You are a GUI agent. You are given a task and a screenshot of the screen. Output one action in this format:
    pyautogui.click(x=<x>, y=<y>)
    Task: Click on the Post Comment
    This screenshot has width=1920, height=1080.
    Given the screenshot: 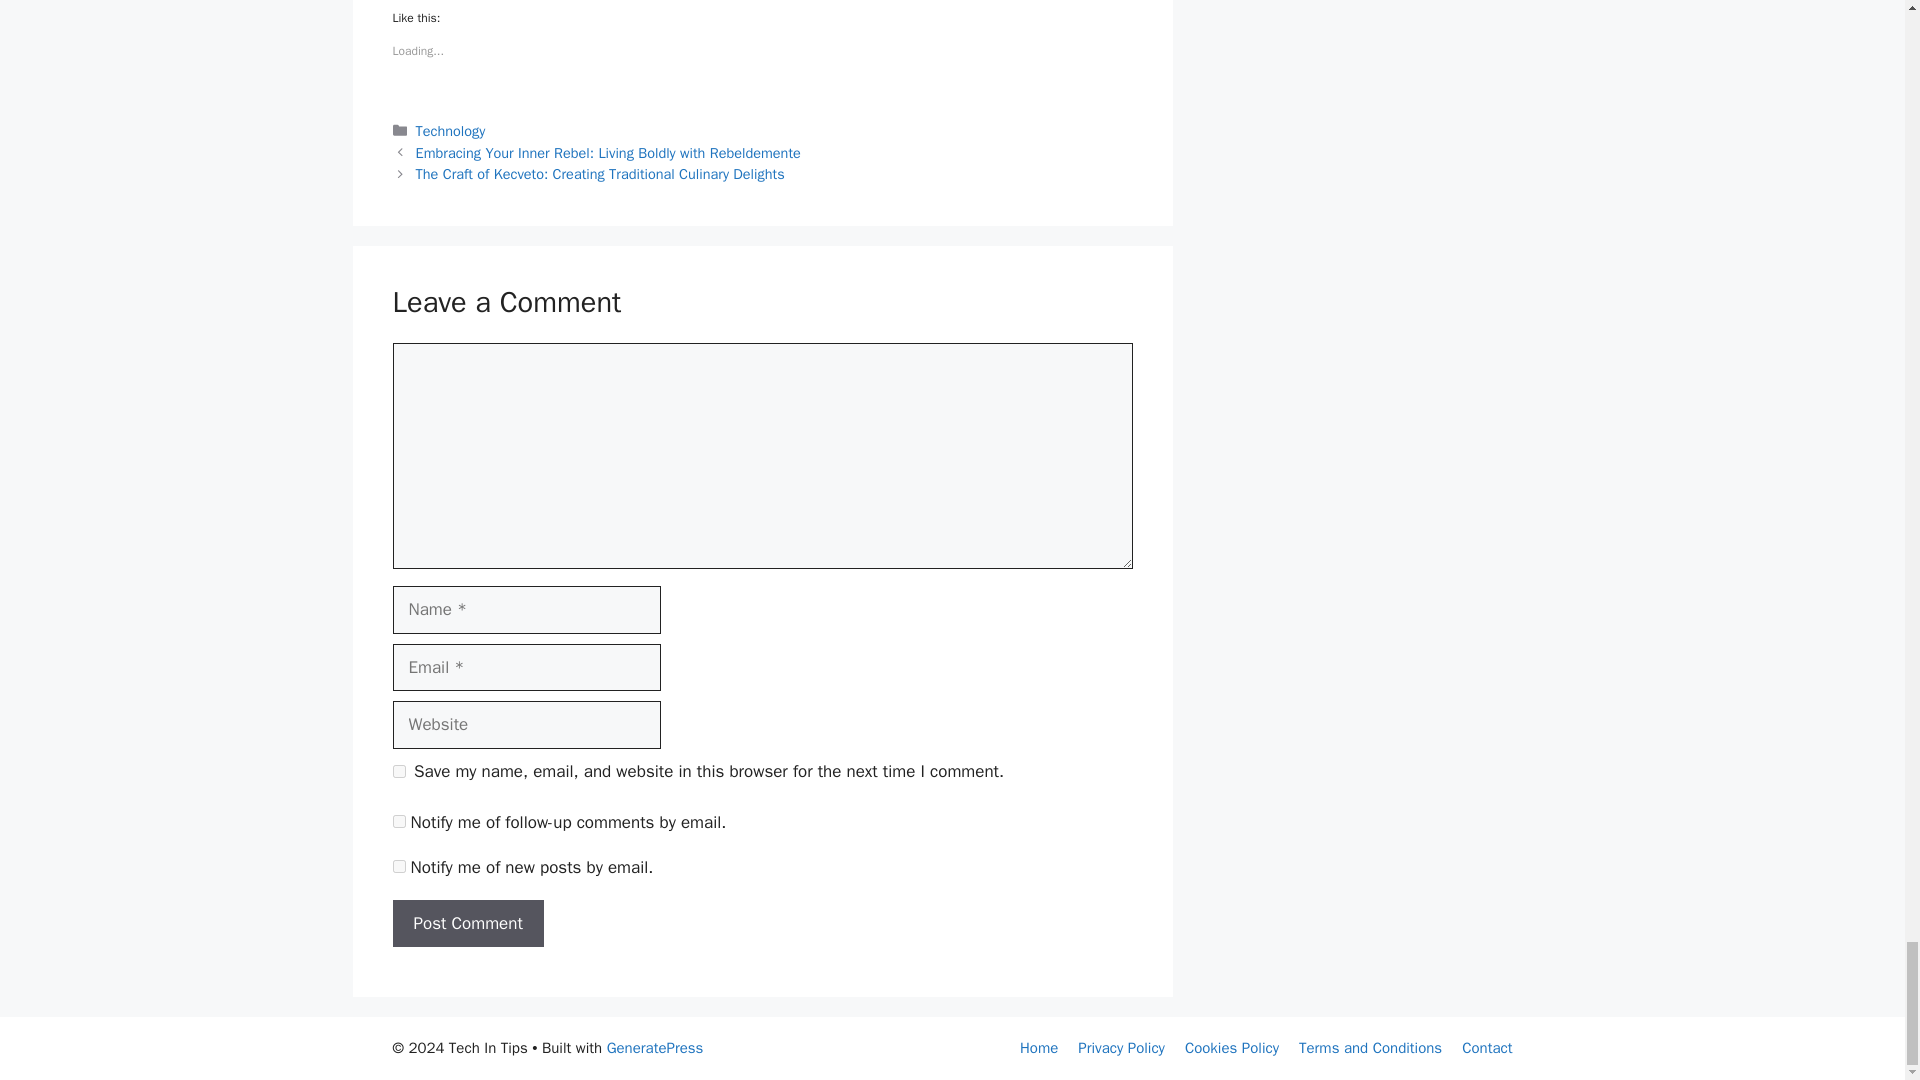 What is the action you would take?
    pyautogui.click(x=467, y=924)
    